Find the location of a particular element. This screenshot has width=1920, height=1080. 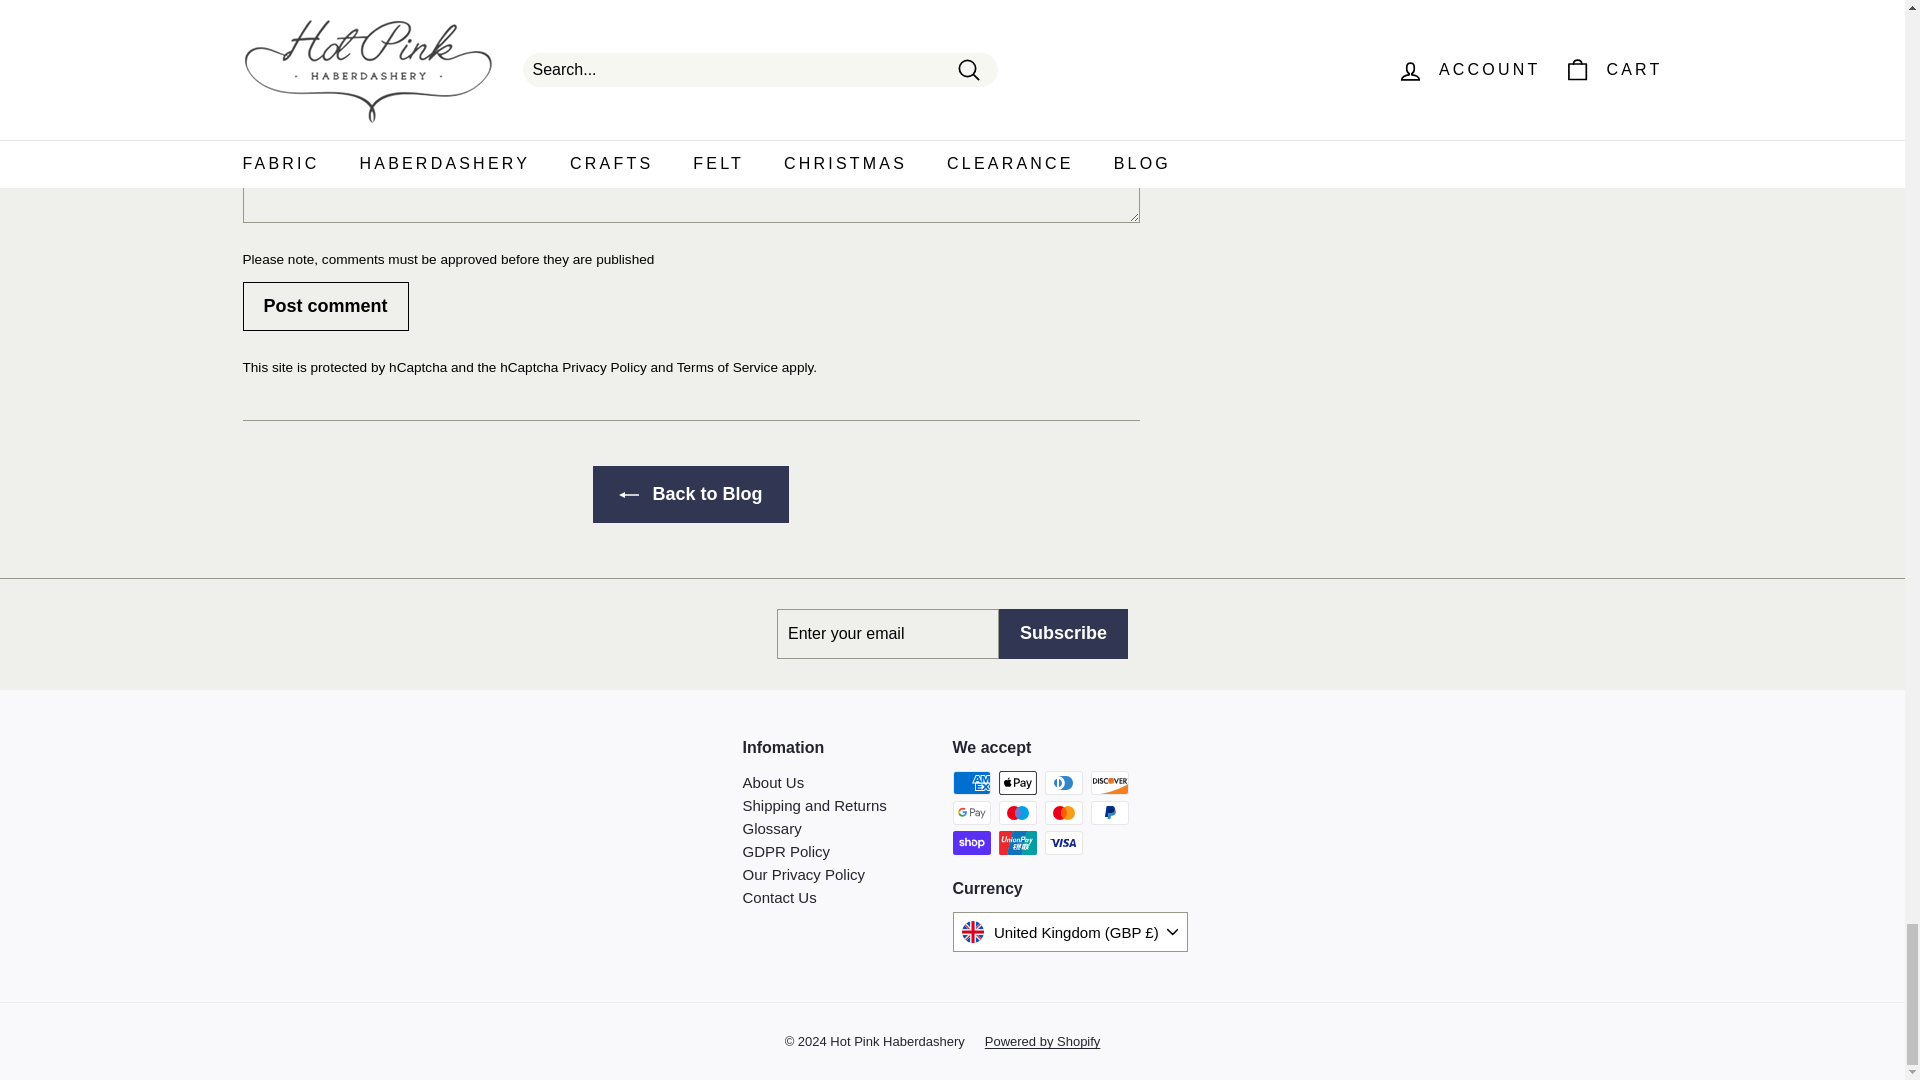

PayPal is located at coordinates (1109, 813).